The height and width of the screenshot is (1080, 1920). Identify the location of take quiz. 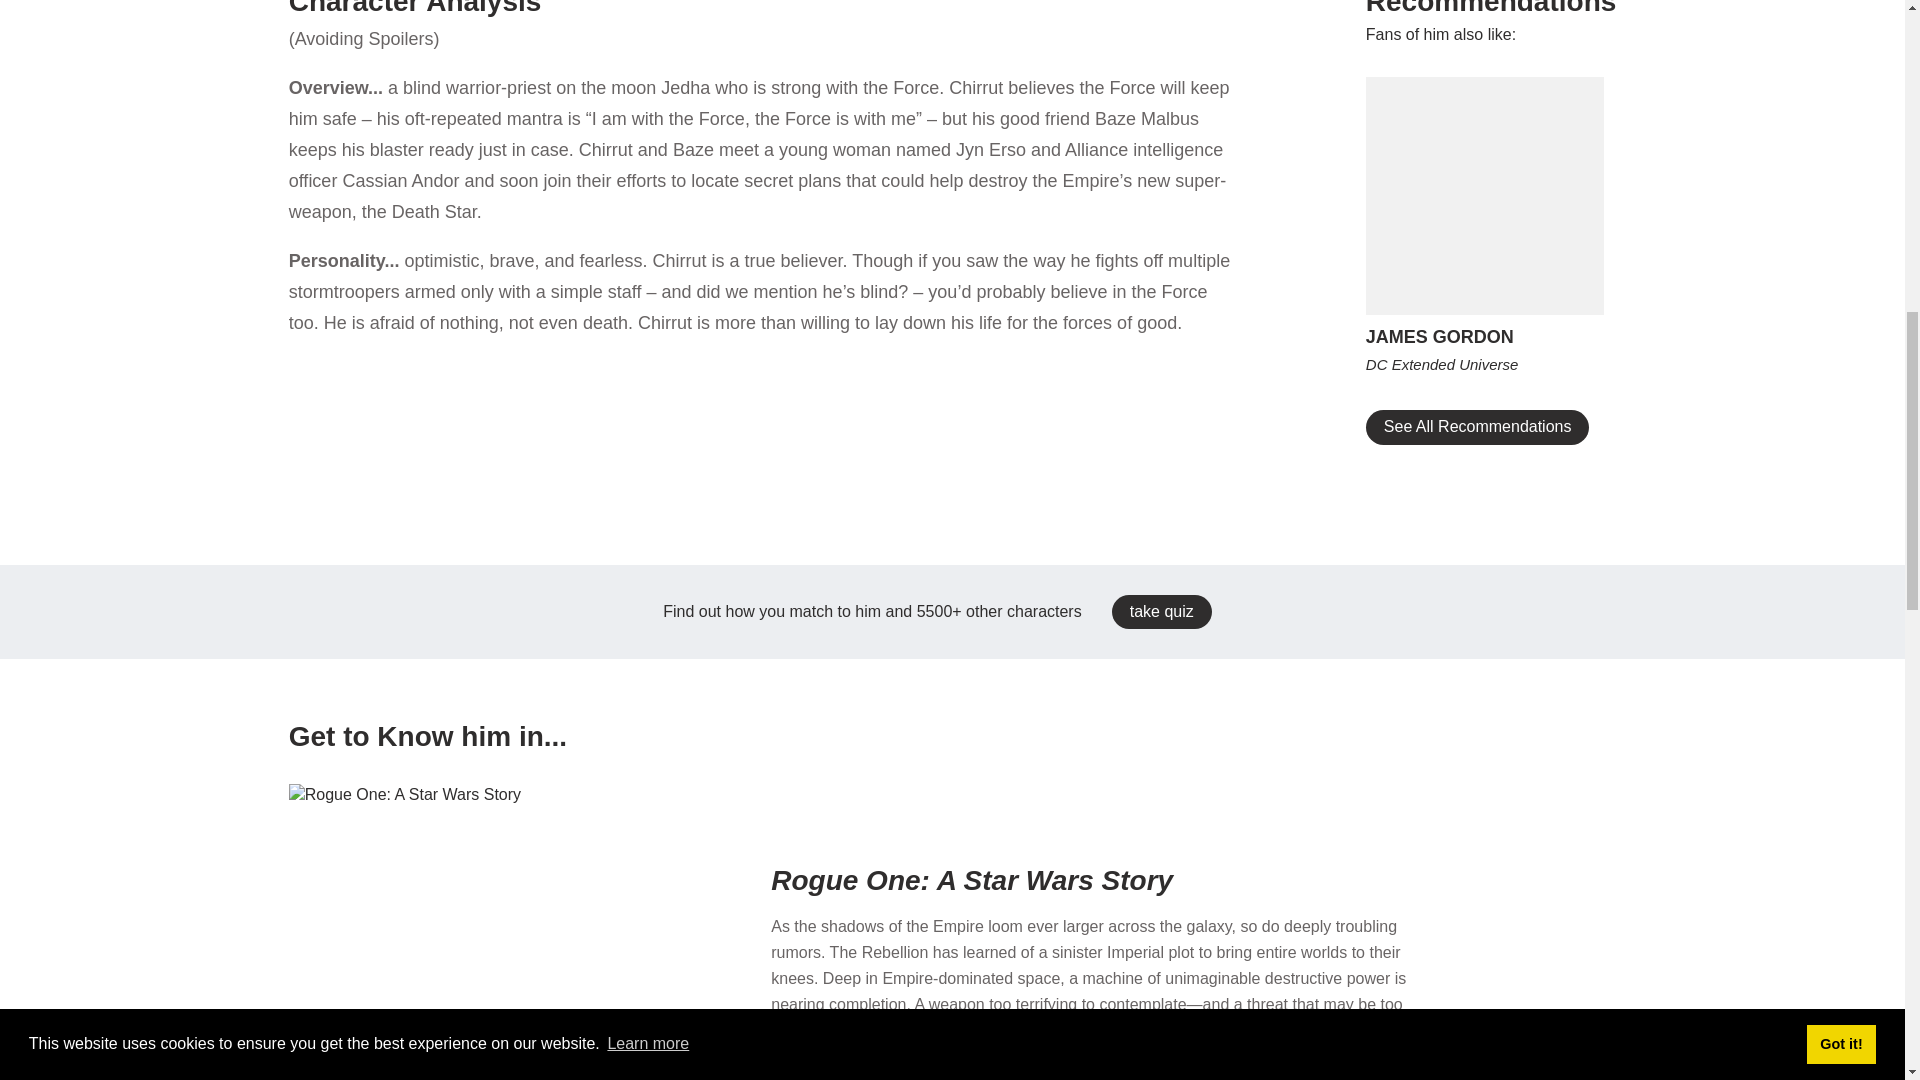
(1161, 612).